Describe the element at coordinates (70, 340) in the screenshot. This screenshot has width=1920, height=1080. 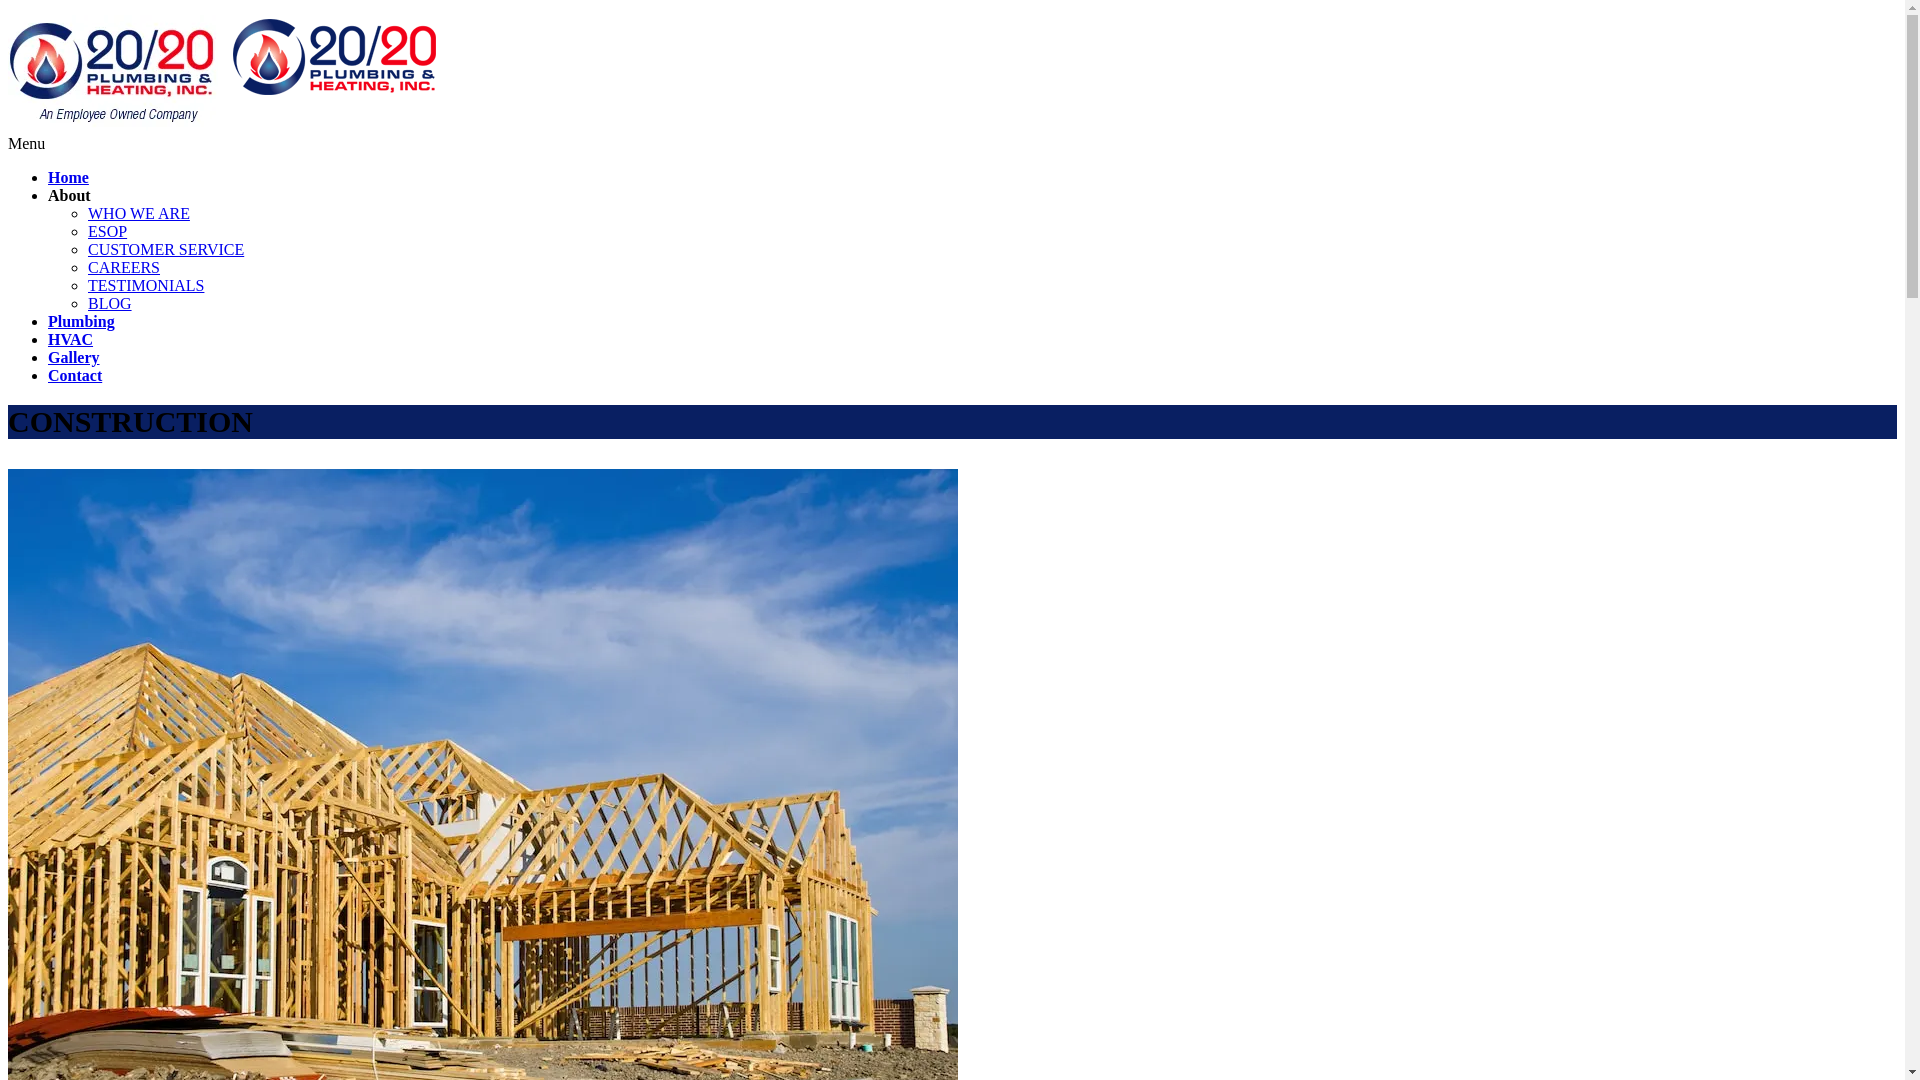
I see `HVAC` at that location.